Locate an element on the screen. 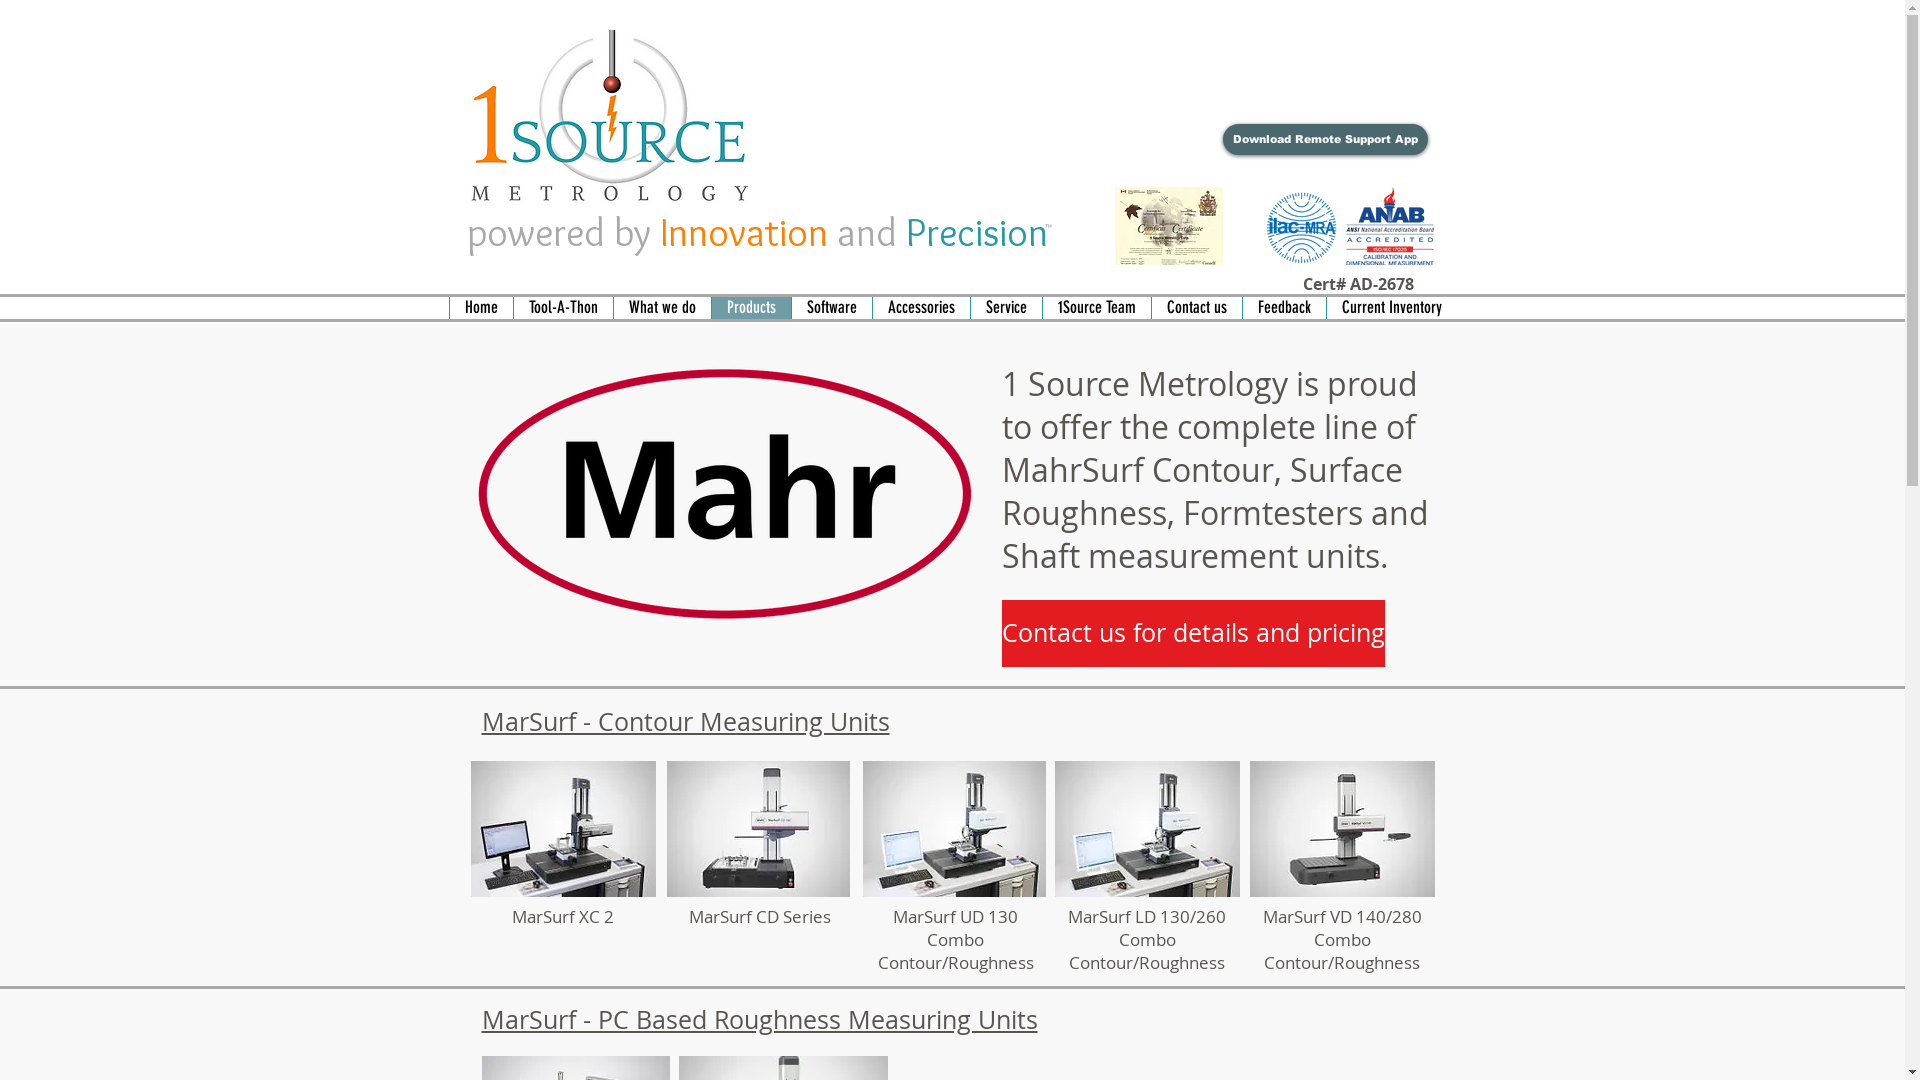 The height and width of the screenshot is (1080, 1920). 1Source Team is located at coordinates (1096, 308).